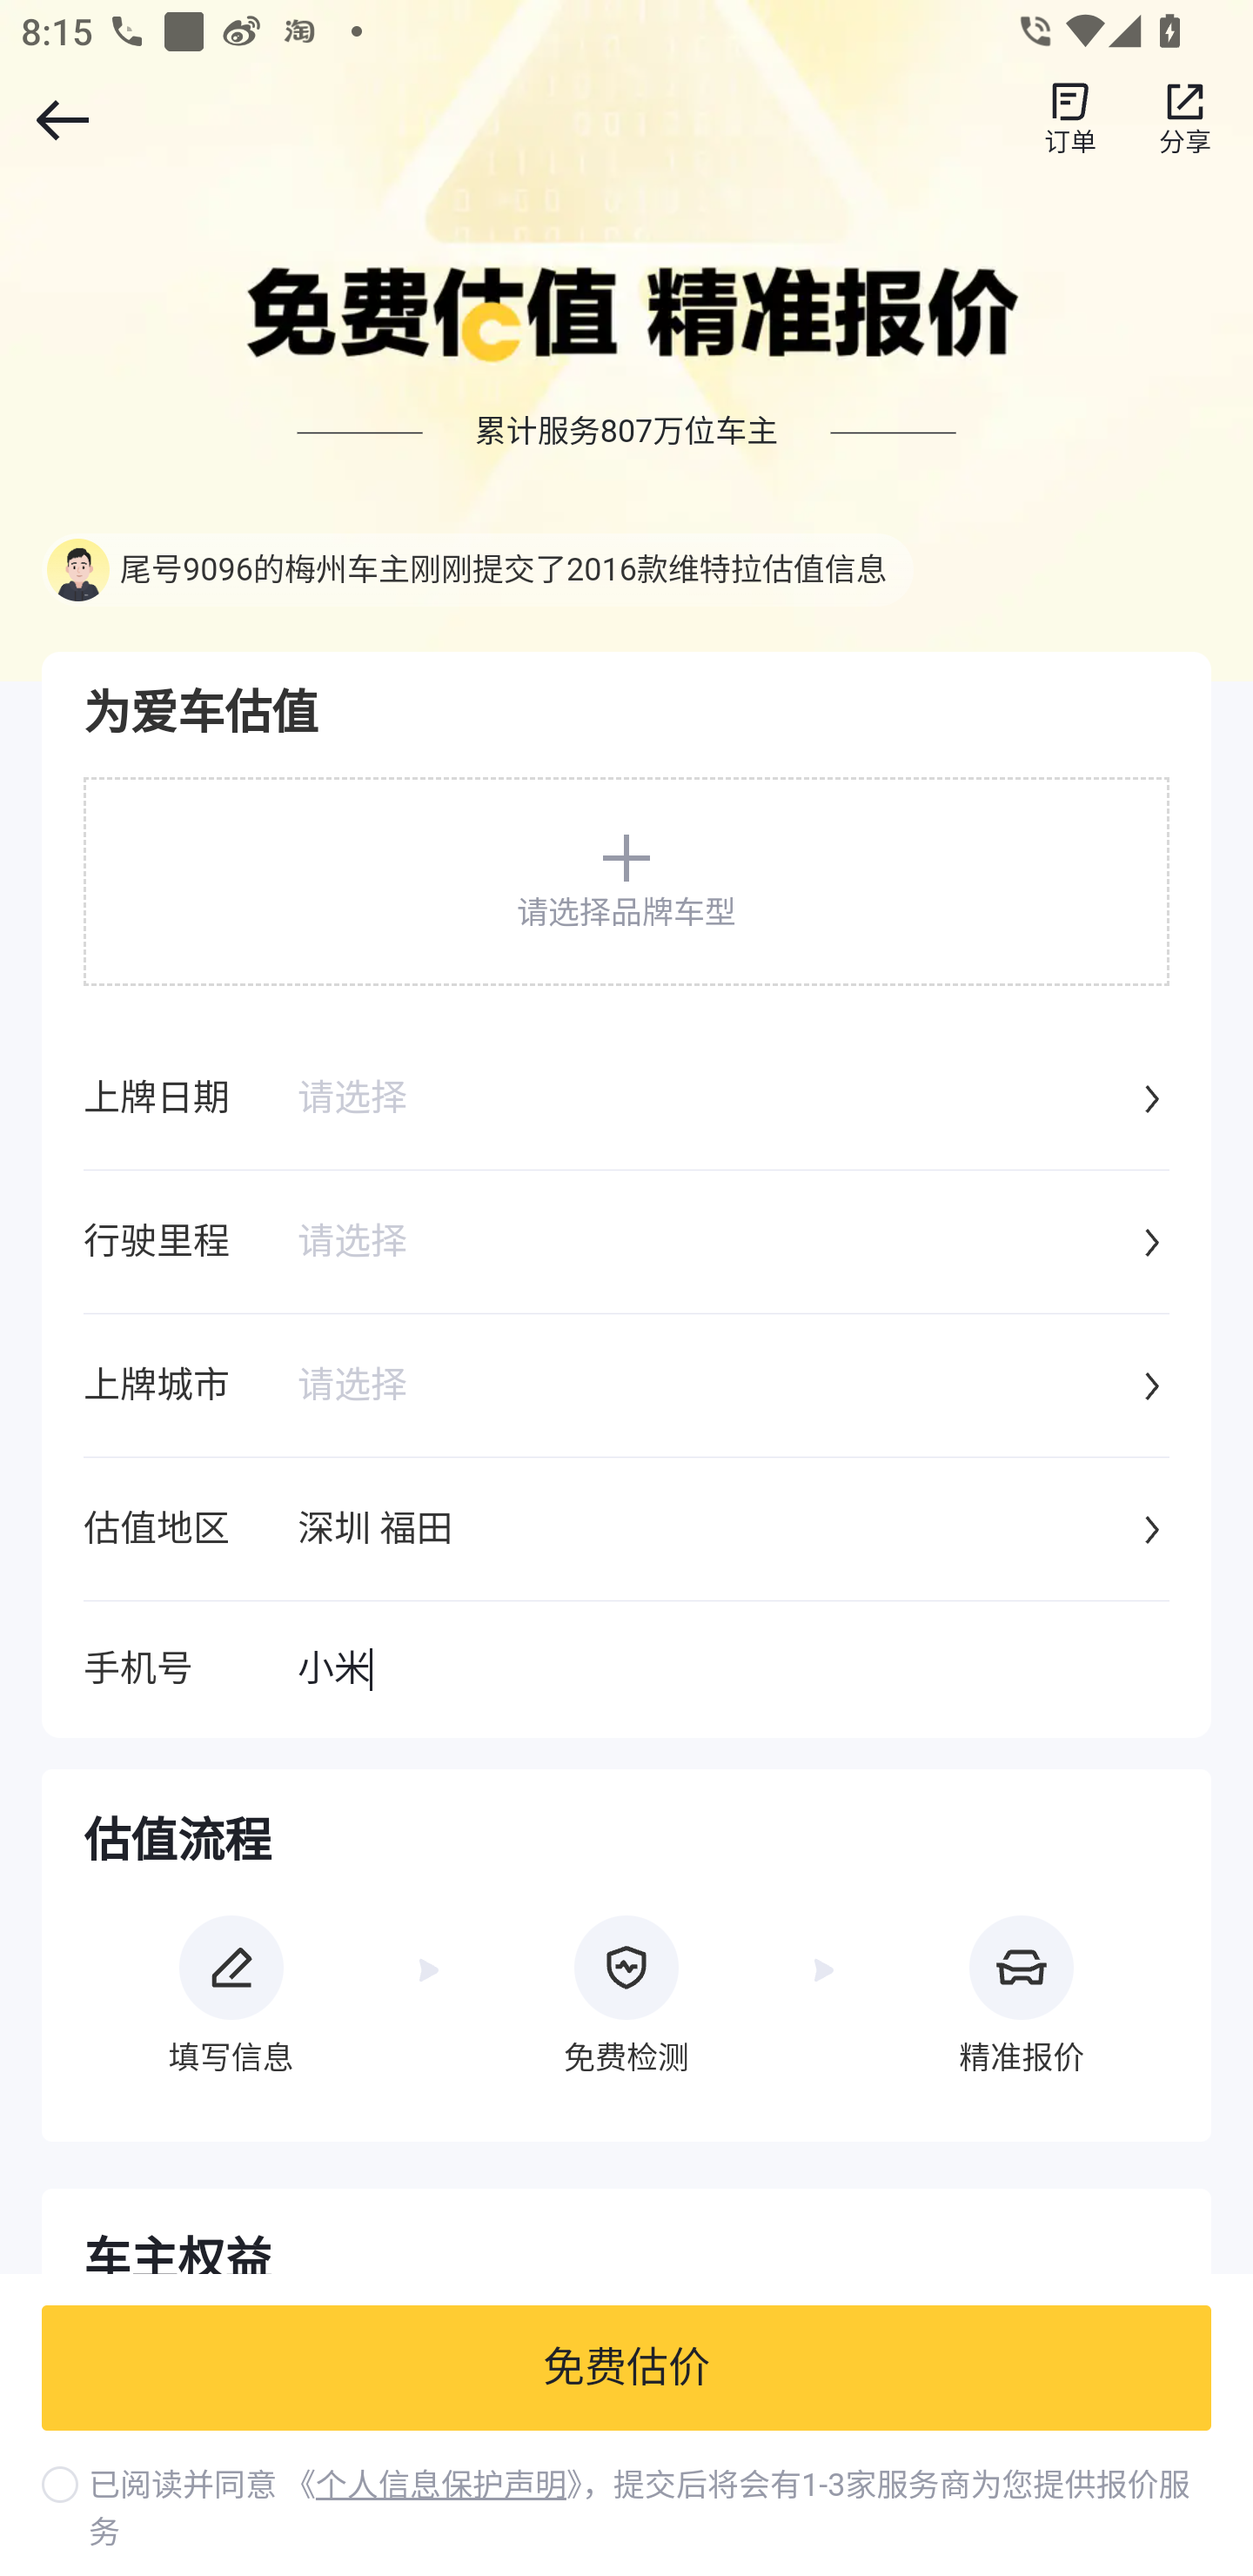  What do you see at coordinates (626, 2369) in the screenshot?
I see `免费估价` at bounding box center [626, 2369].